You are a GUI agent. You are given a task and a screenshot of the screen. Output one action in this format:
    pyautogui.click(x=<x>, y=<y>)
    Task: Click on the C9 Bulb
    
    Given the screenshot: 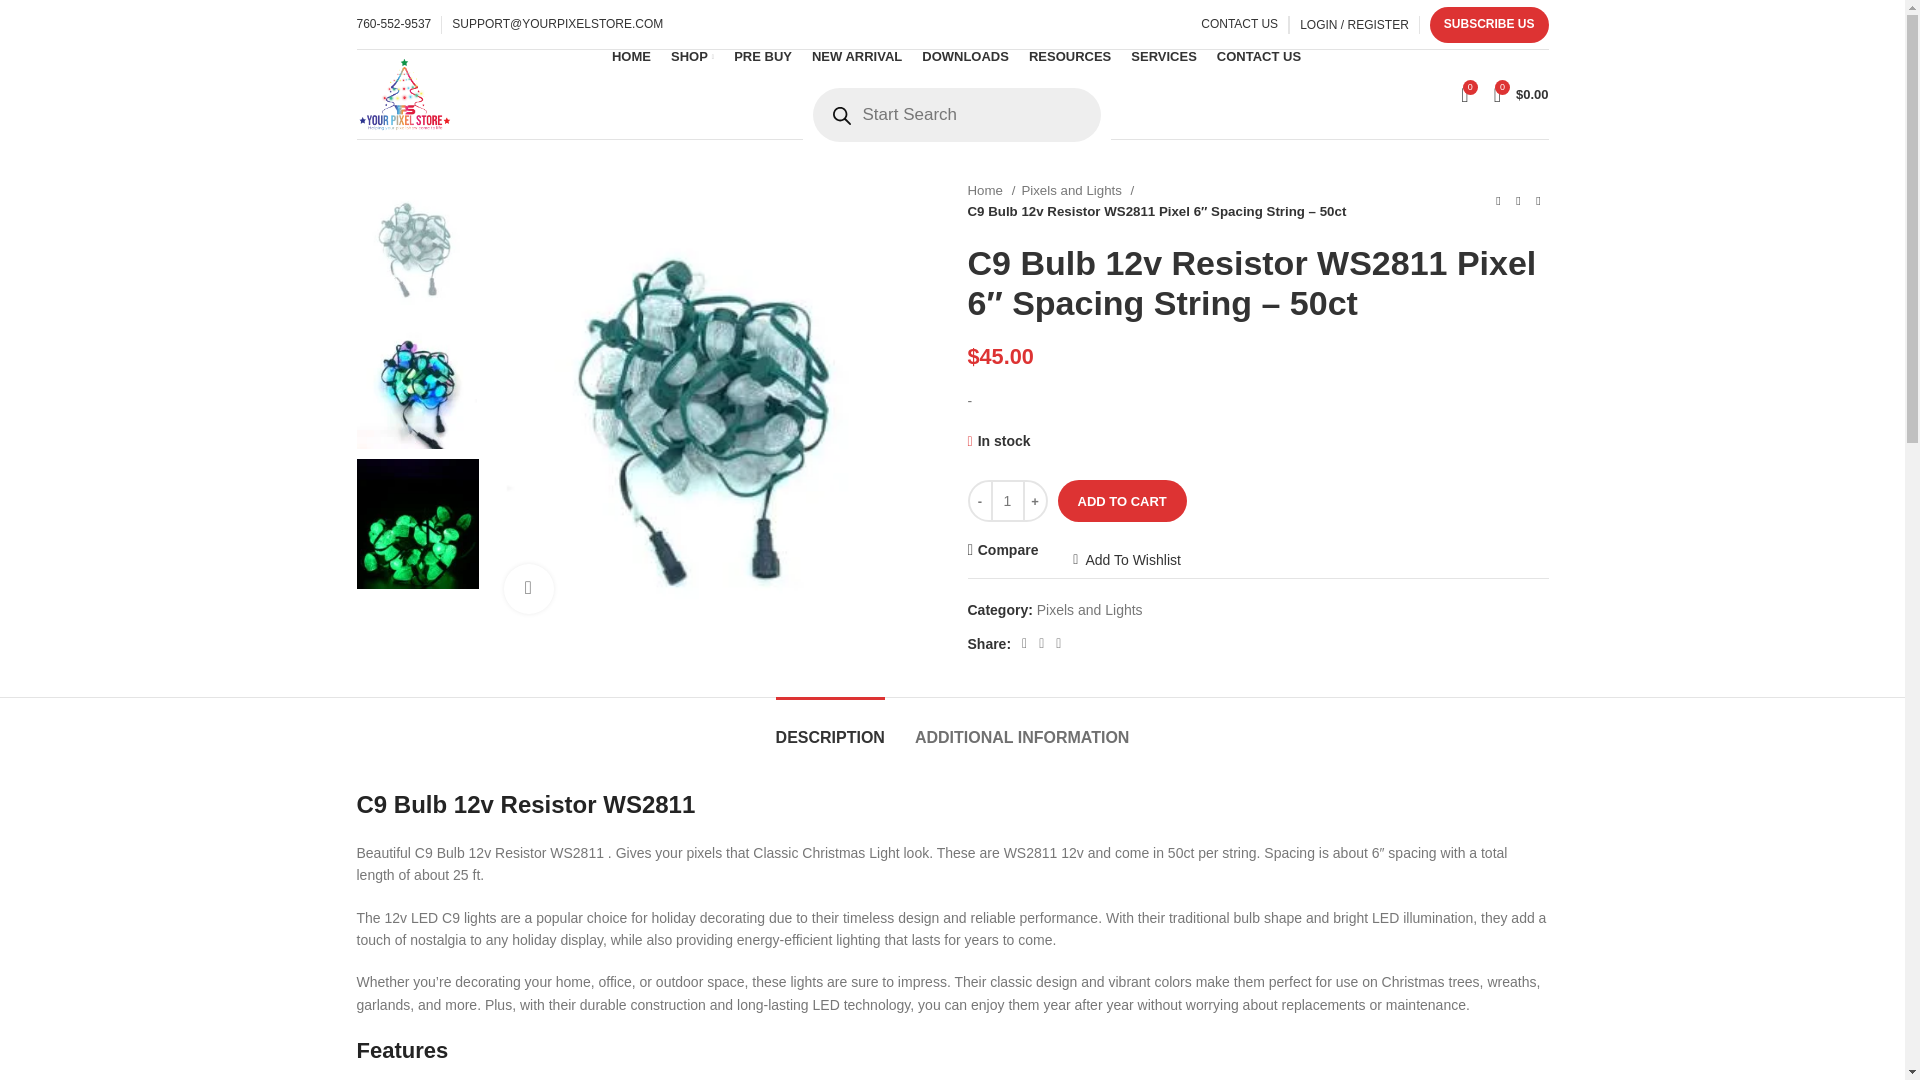 What is the action you would take?
    pyautogui.click(x=712, y=404)
    